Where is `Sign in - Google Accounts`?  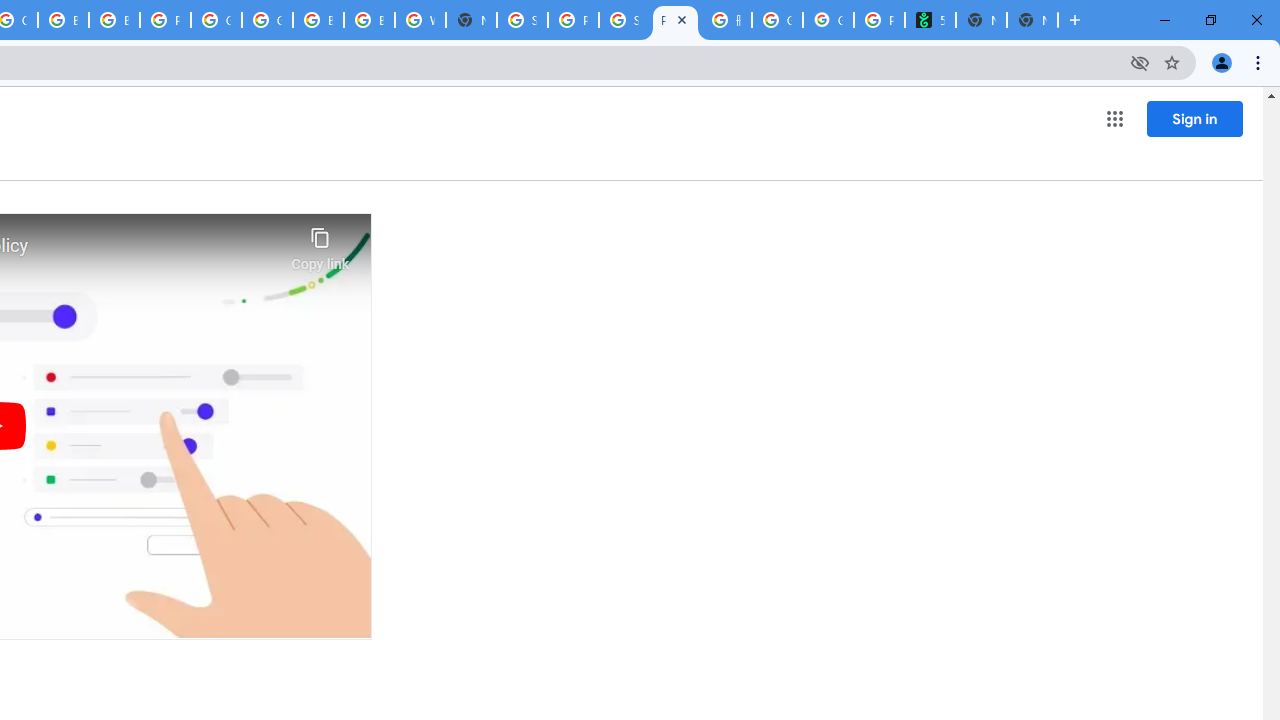
Sign in - Google Accounts is located at coordinates (522, 20).